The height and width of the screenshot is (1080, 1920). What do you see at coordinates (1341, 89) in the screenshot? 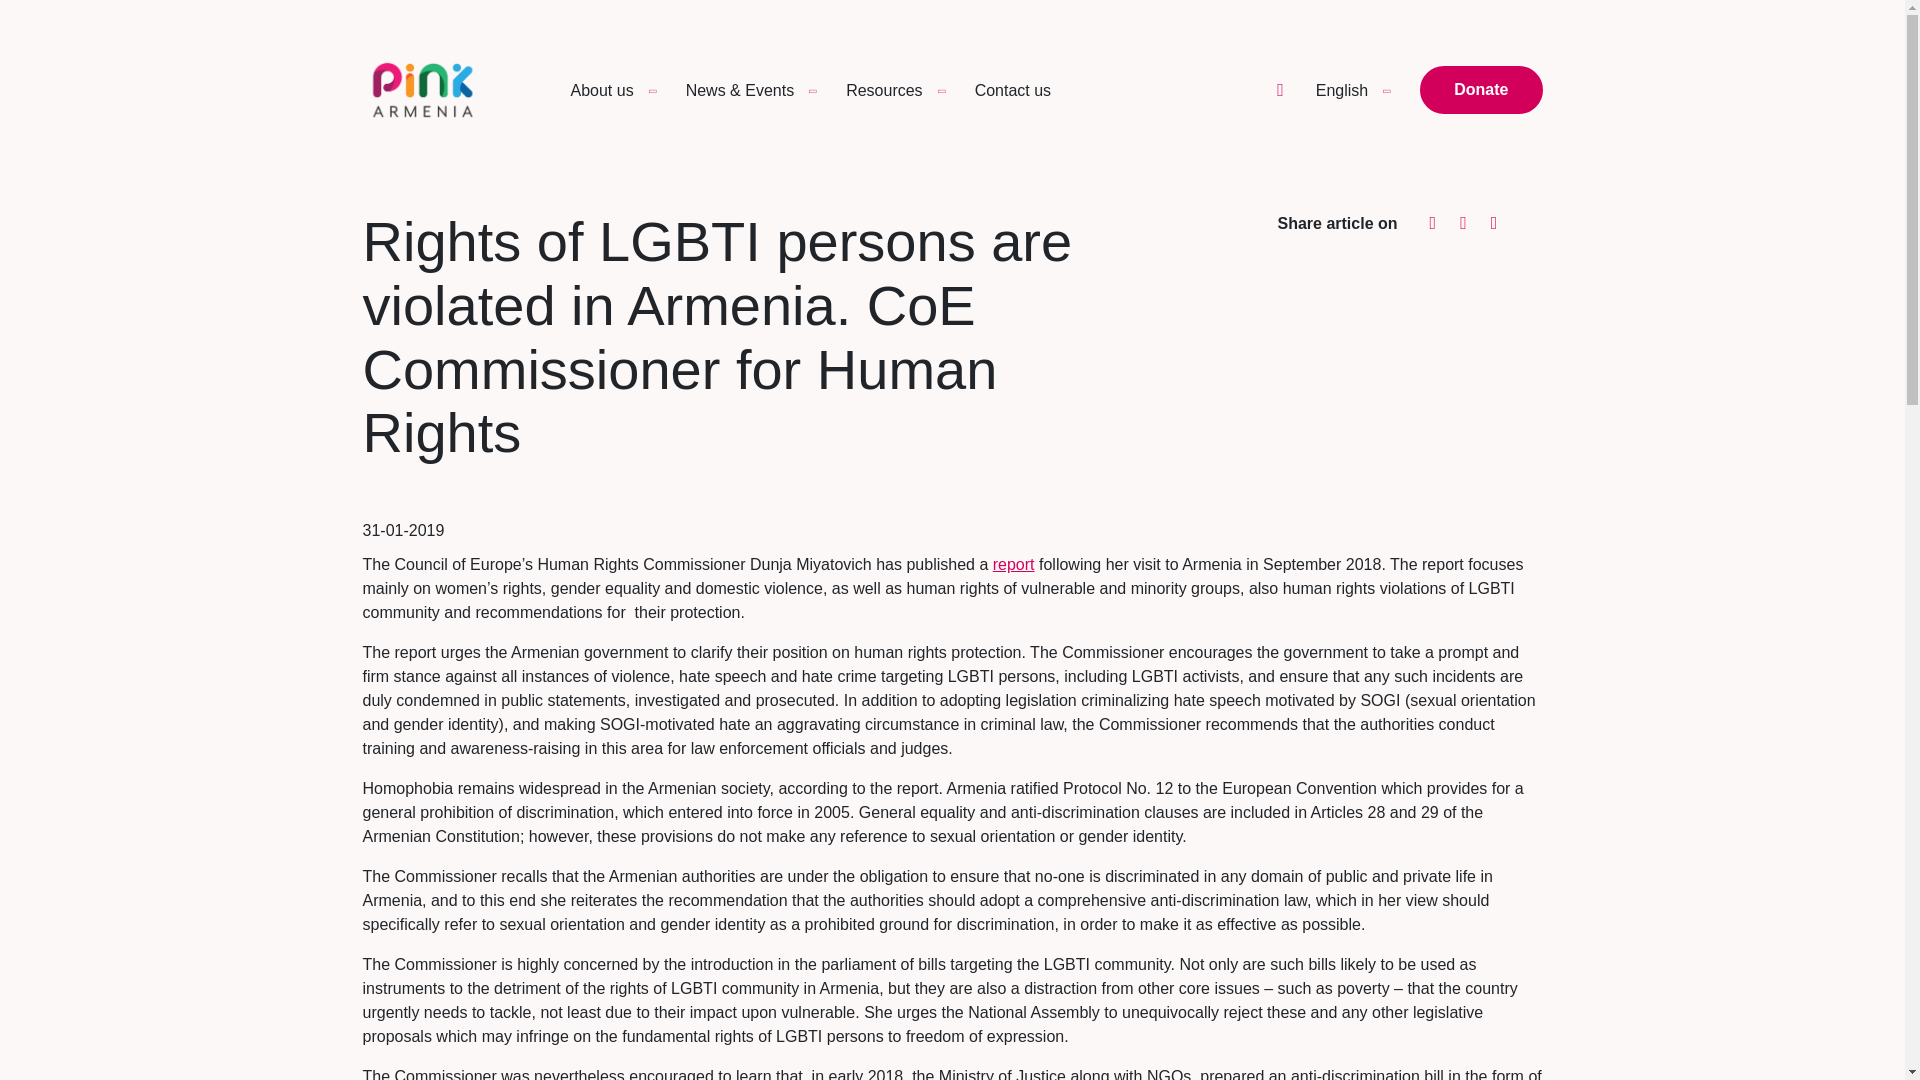
I see `English` at bounding box center [1341, 89].